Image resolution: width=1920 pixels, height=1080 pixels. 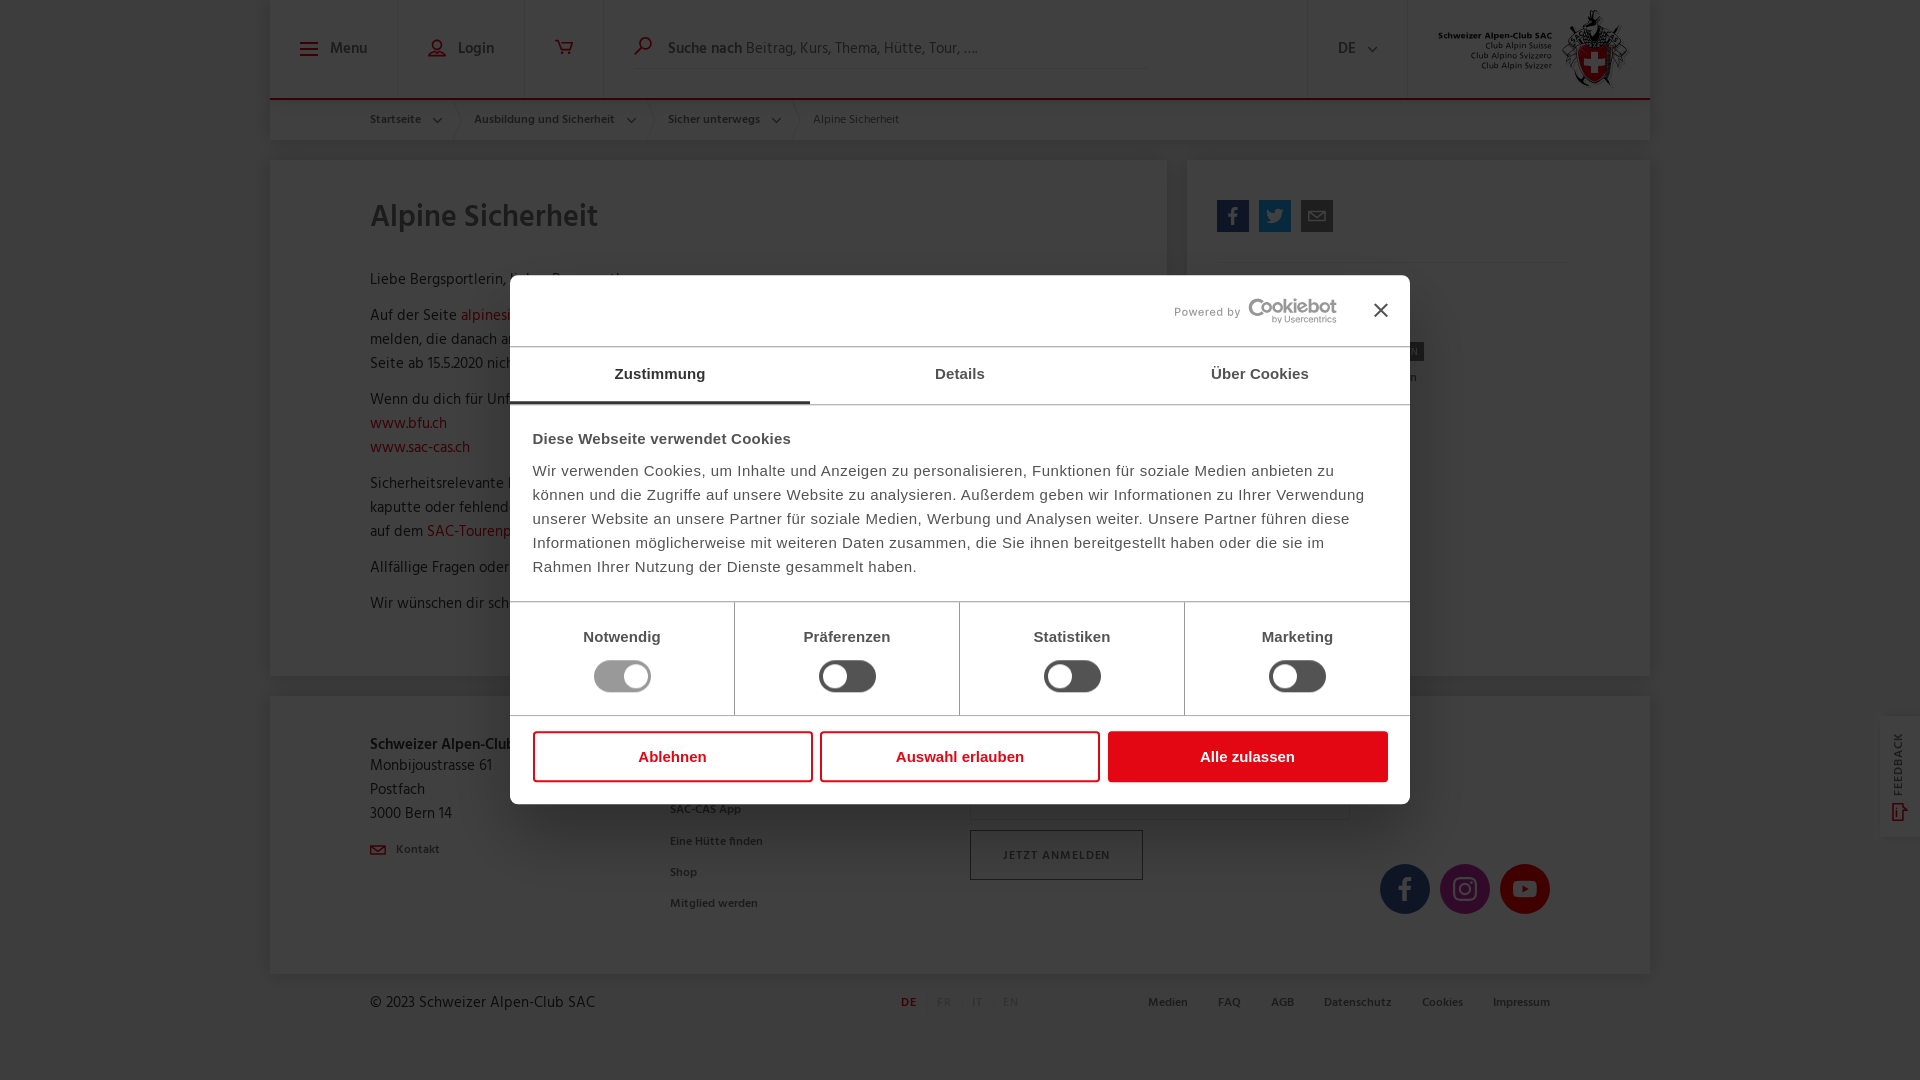 What do you see at coordinates (732, 68) in the screenshot?
I see `+41 31 370 18 18` at bounding box center [732, 68].